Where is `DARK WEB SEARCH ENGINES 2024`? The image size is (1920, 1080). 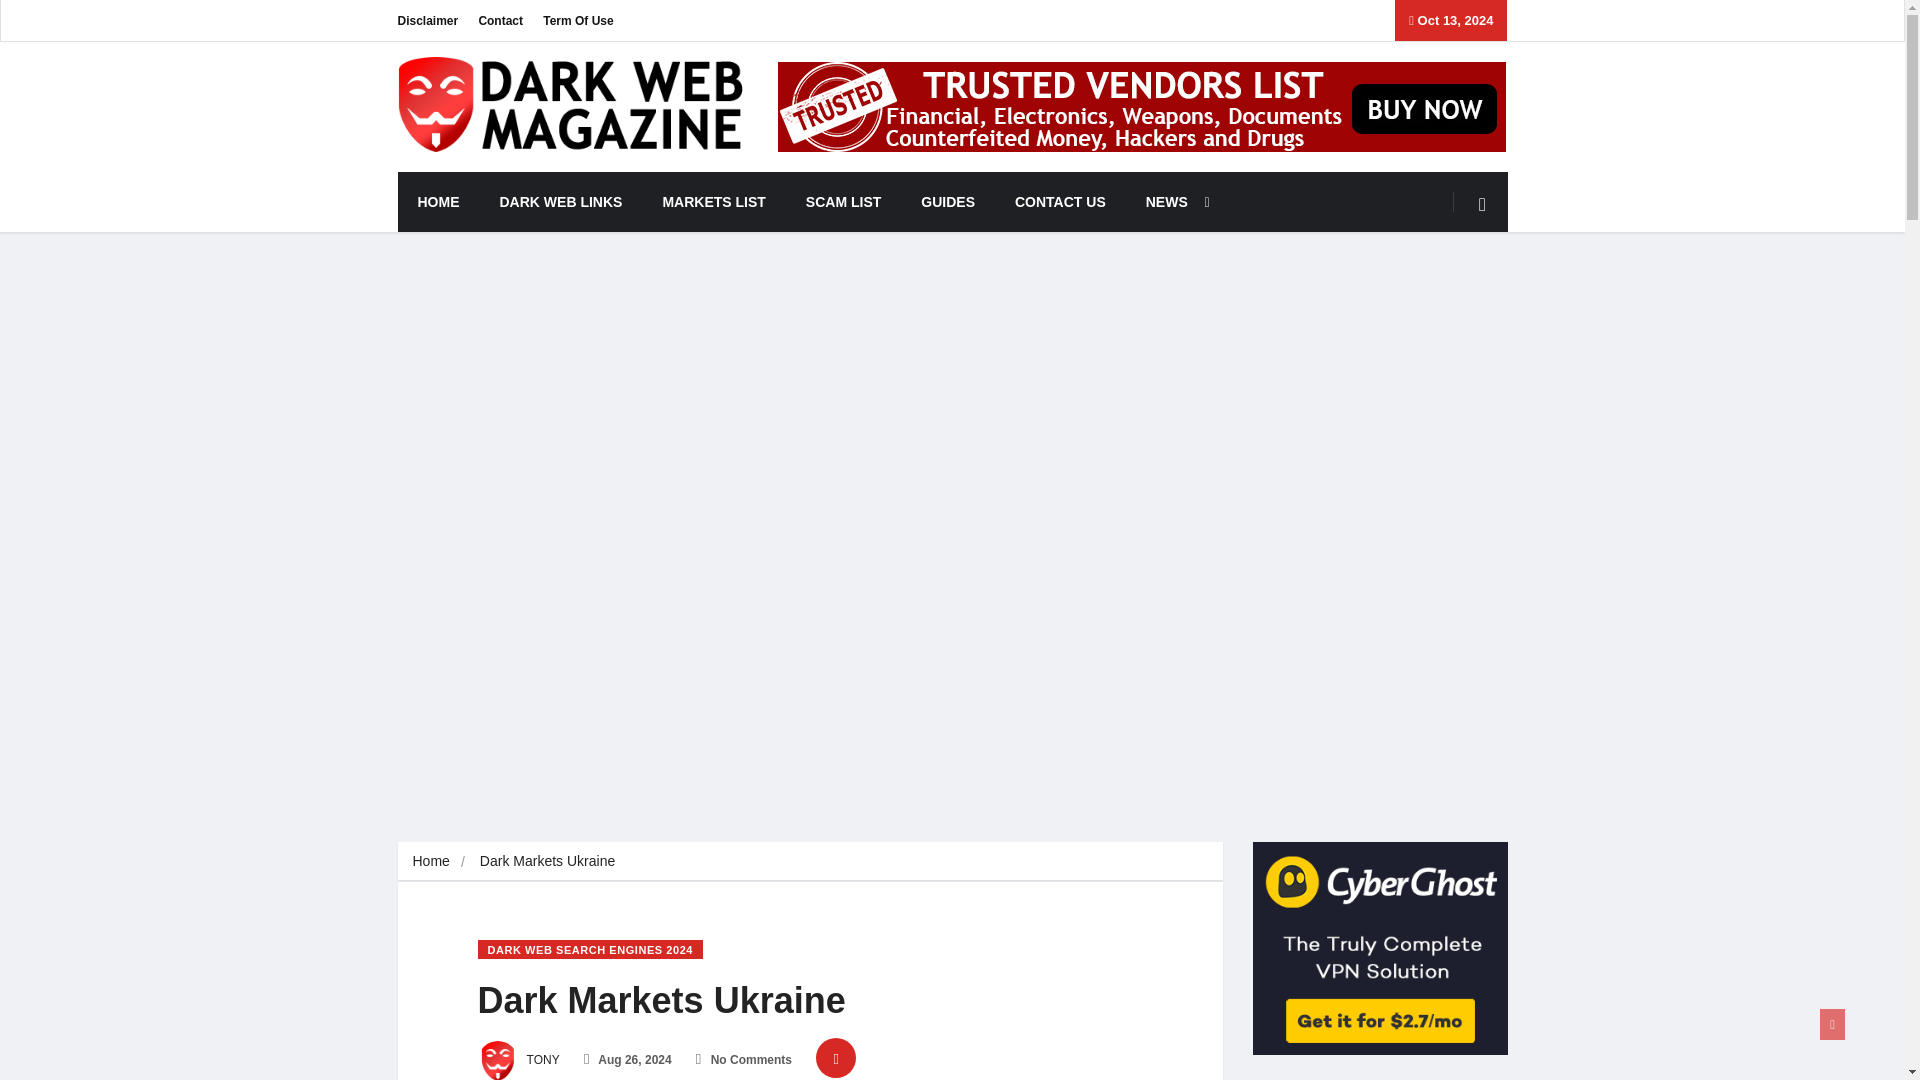 DARK WEB SEARCH ENGINES 2024 is located at coordinates (591, 949).